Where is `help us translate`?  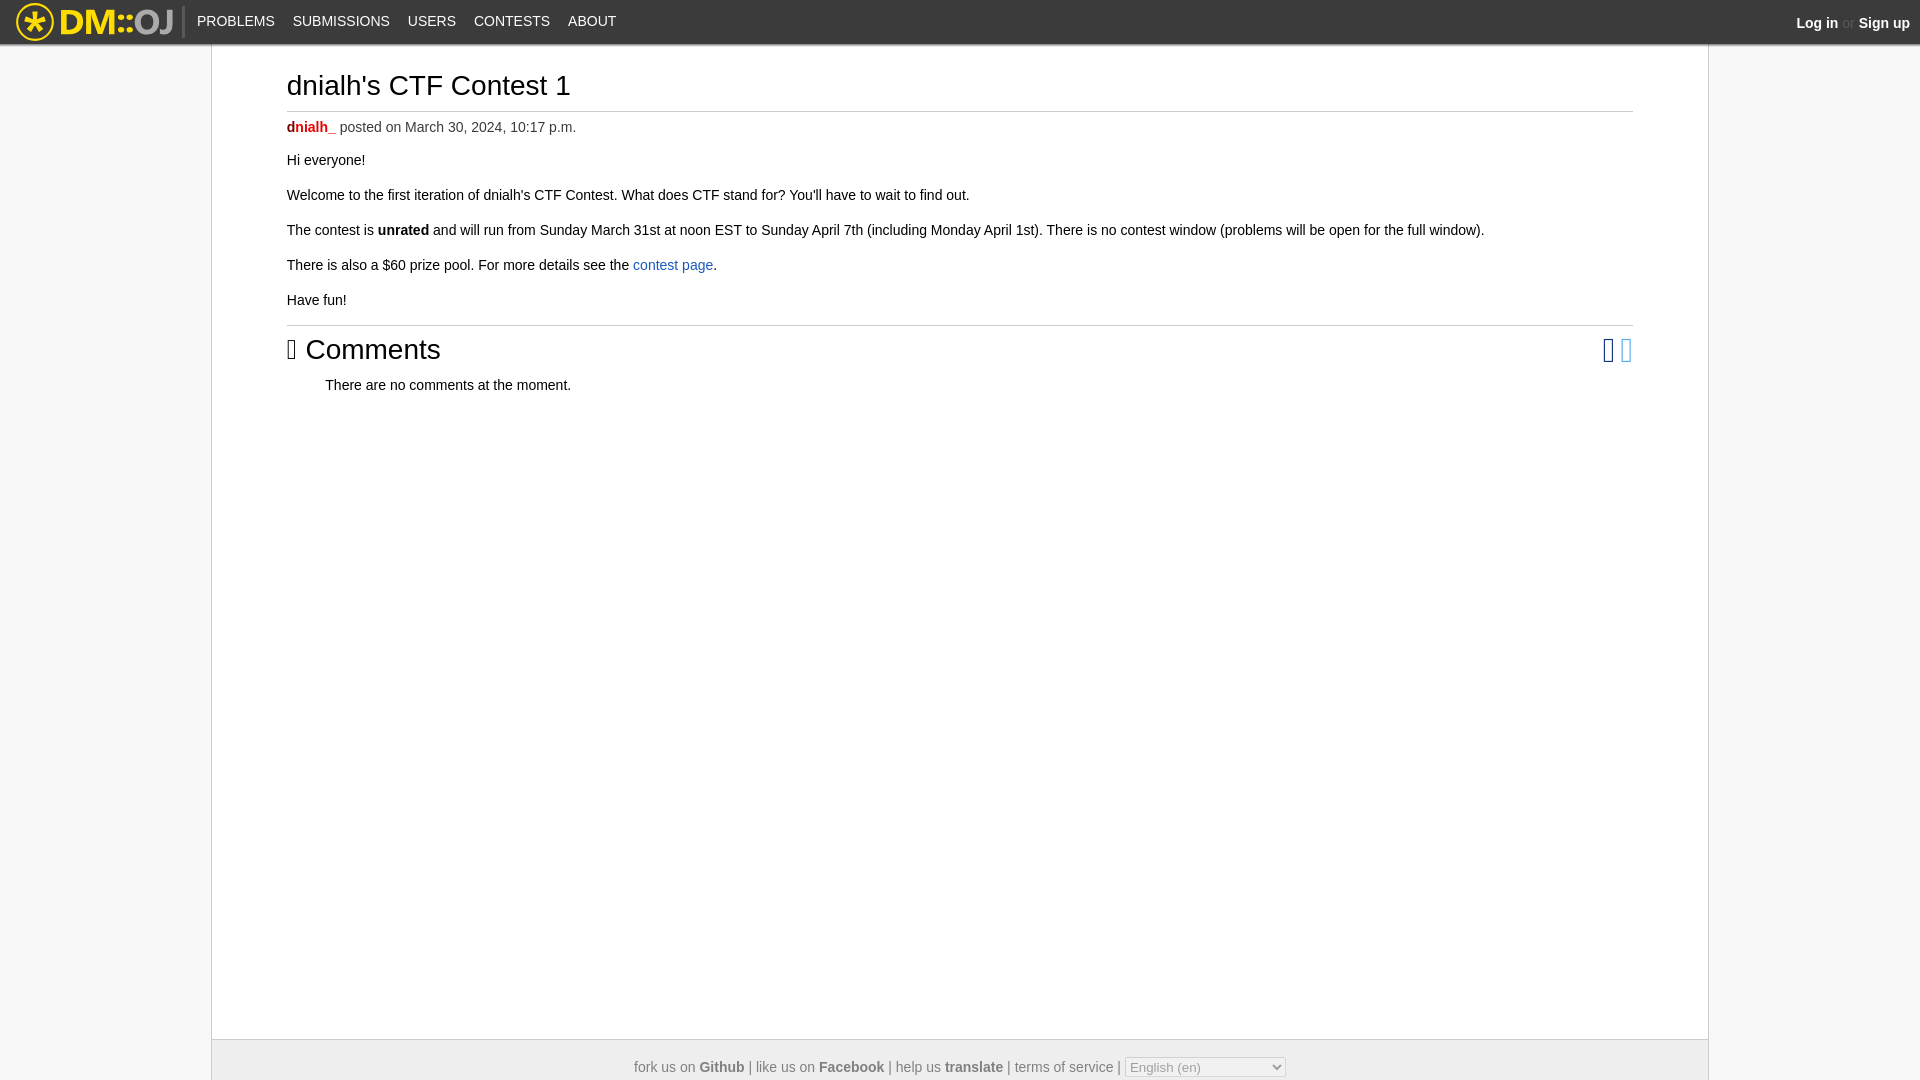 help us translate is located at coordinates (949, 1066).